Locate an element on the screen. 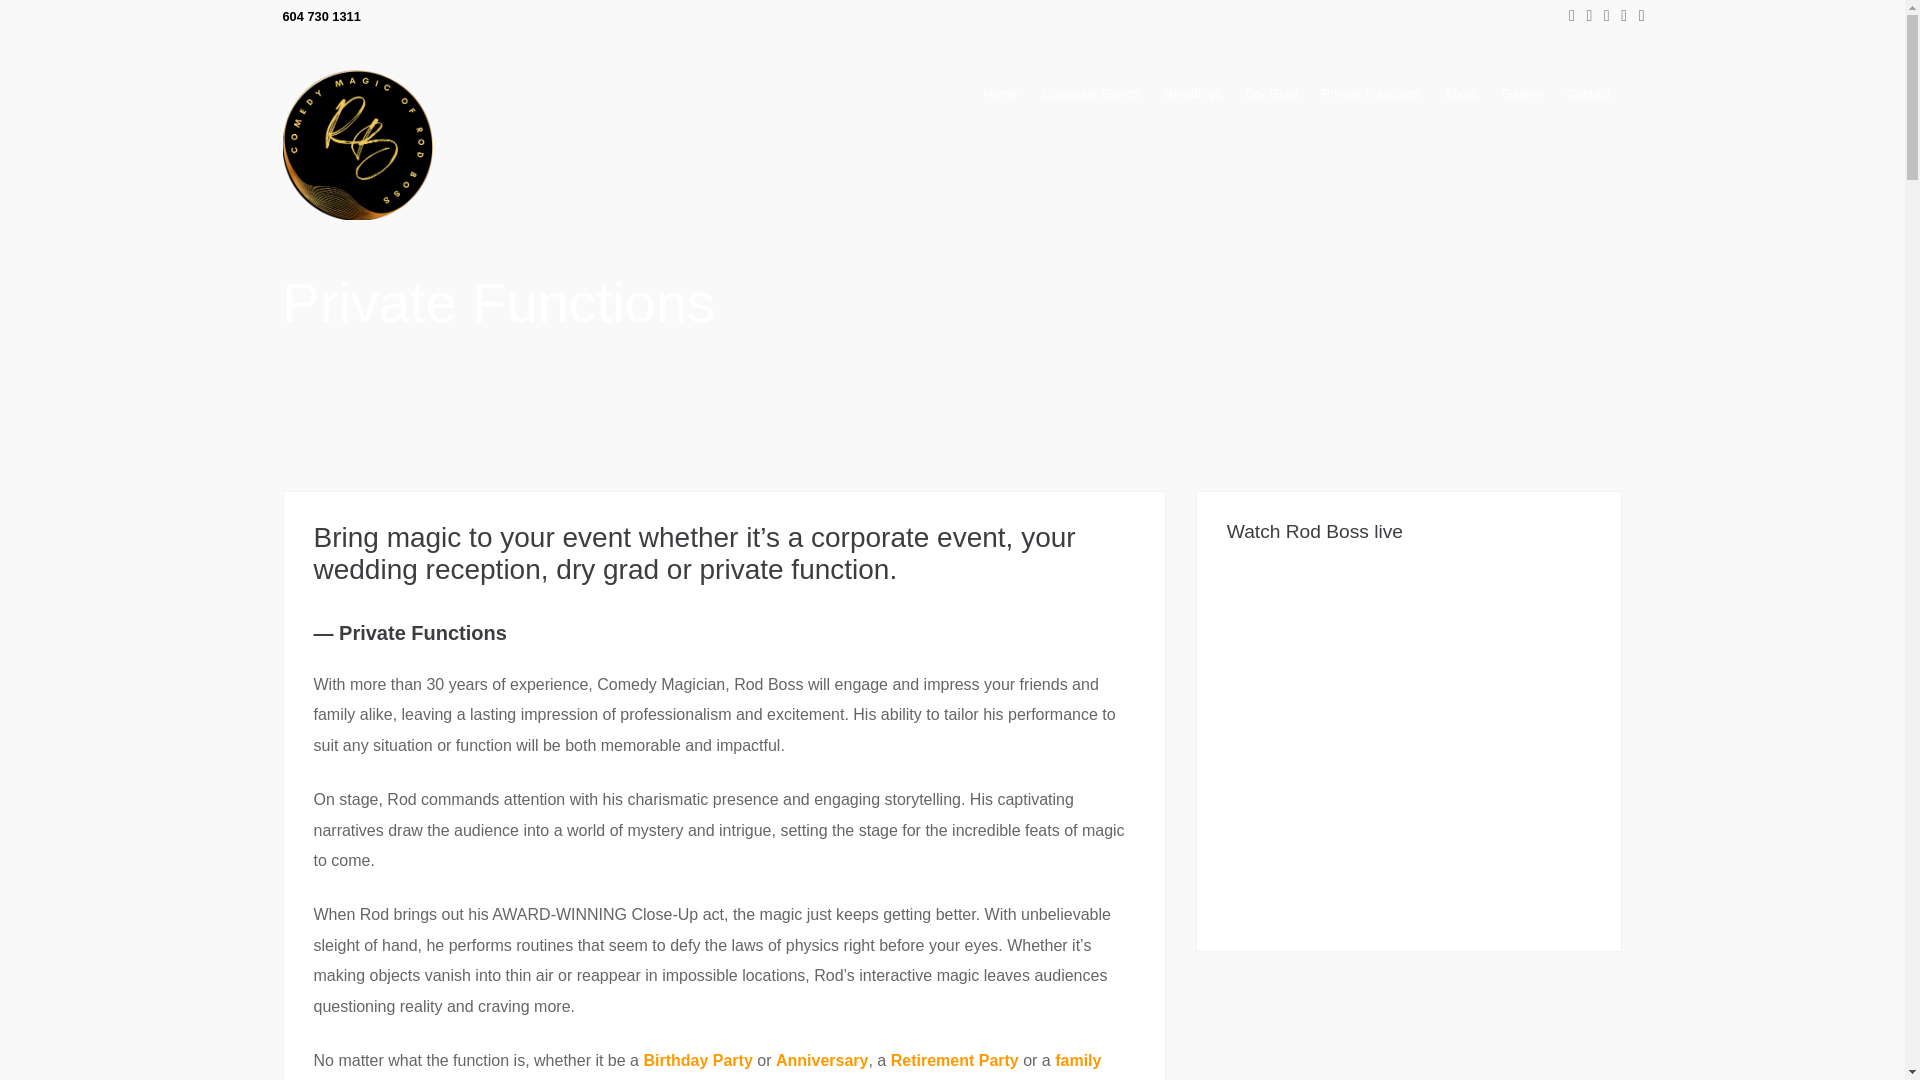 The width and height of the screenshot is (1920, 1080). Private Functions is located at coordinates (1370, 93).